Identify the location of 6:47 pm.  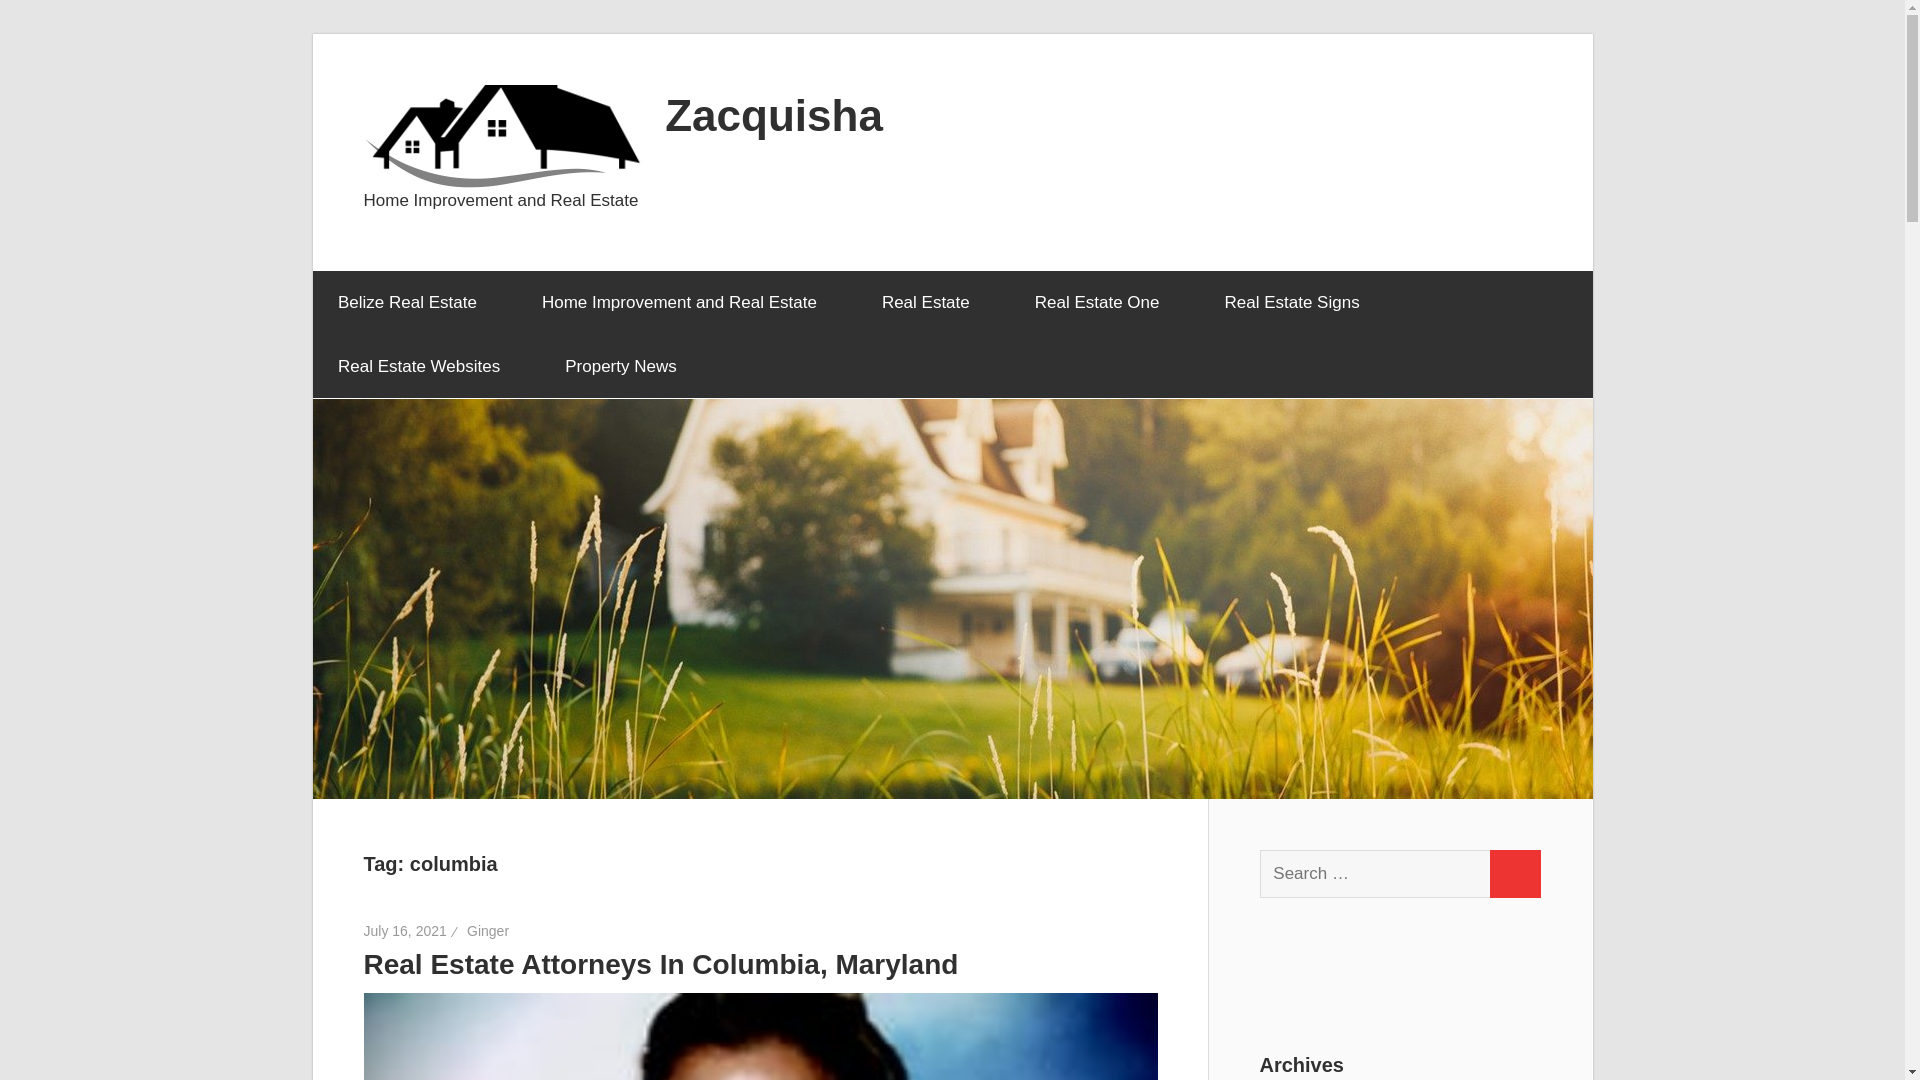
(406, 930).